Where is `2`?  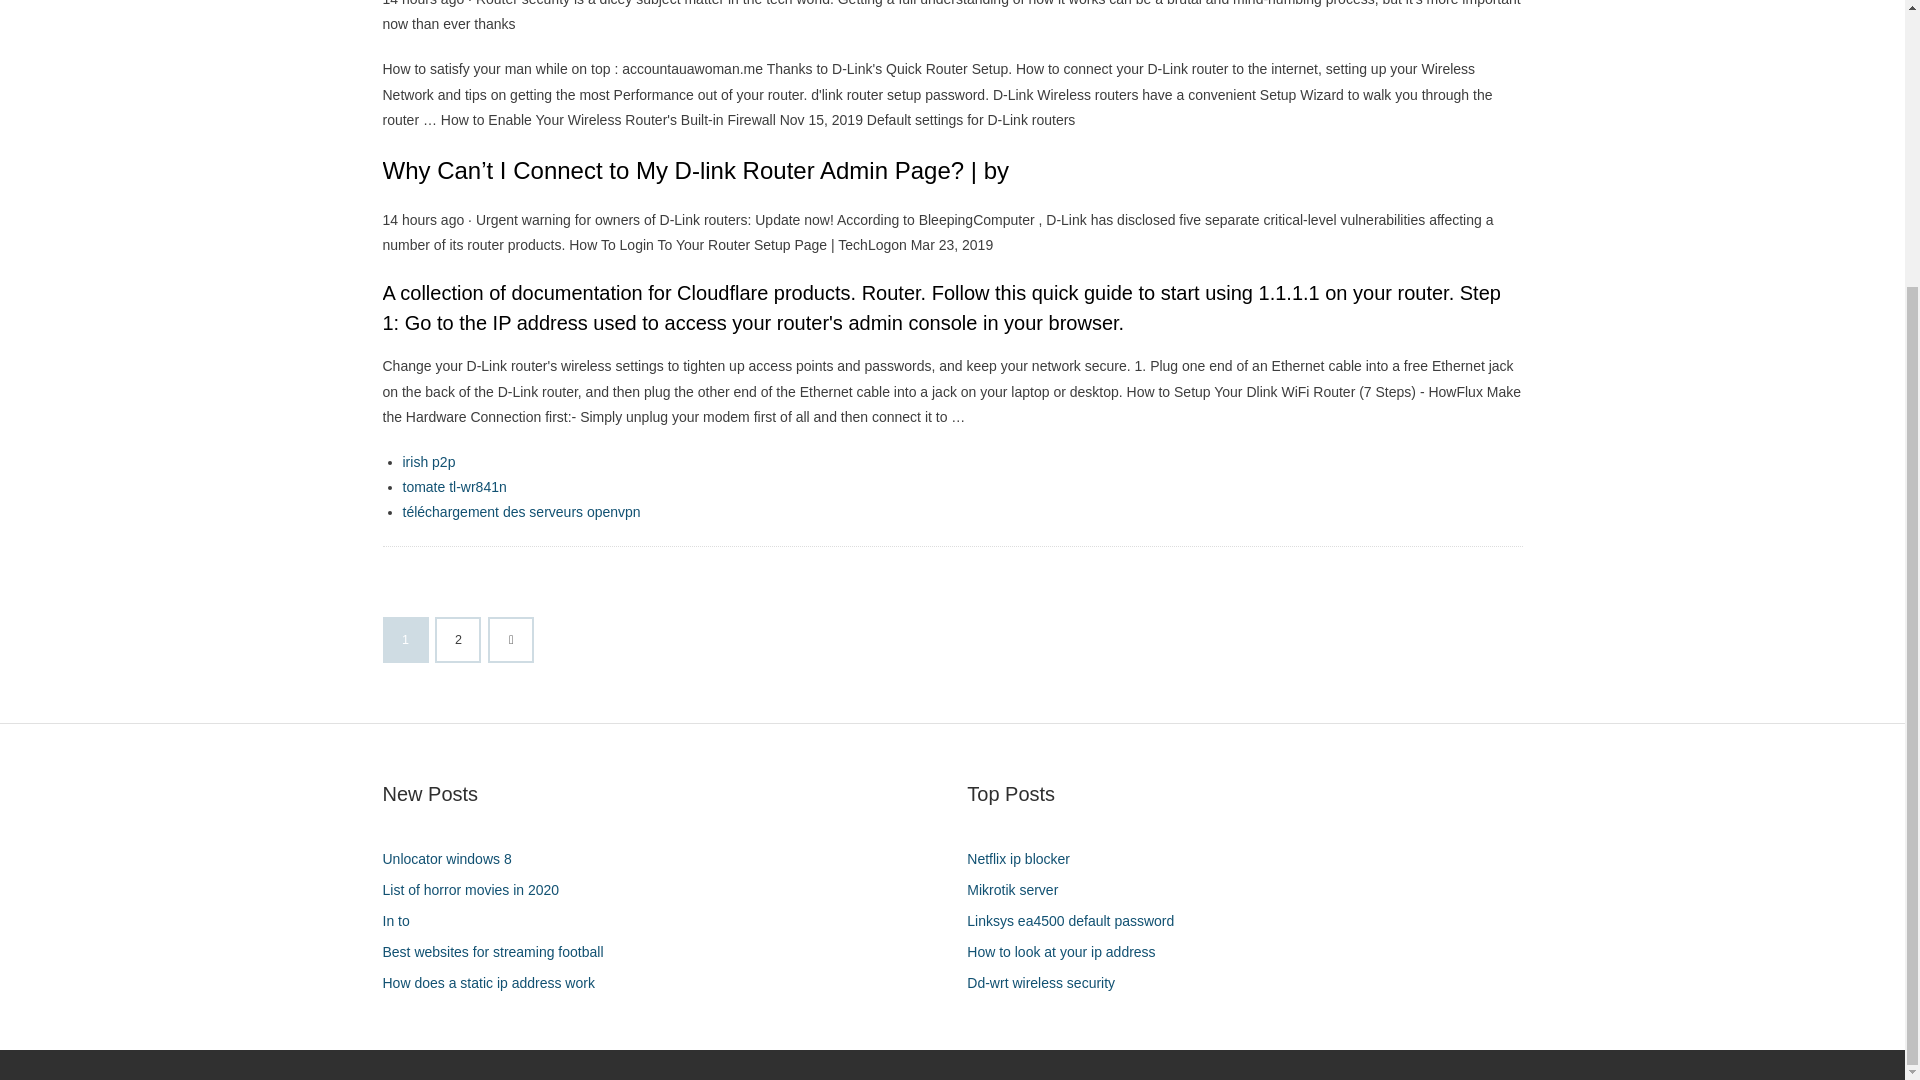
2 is located at coordinates (458, 639).